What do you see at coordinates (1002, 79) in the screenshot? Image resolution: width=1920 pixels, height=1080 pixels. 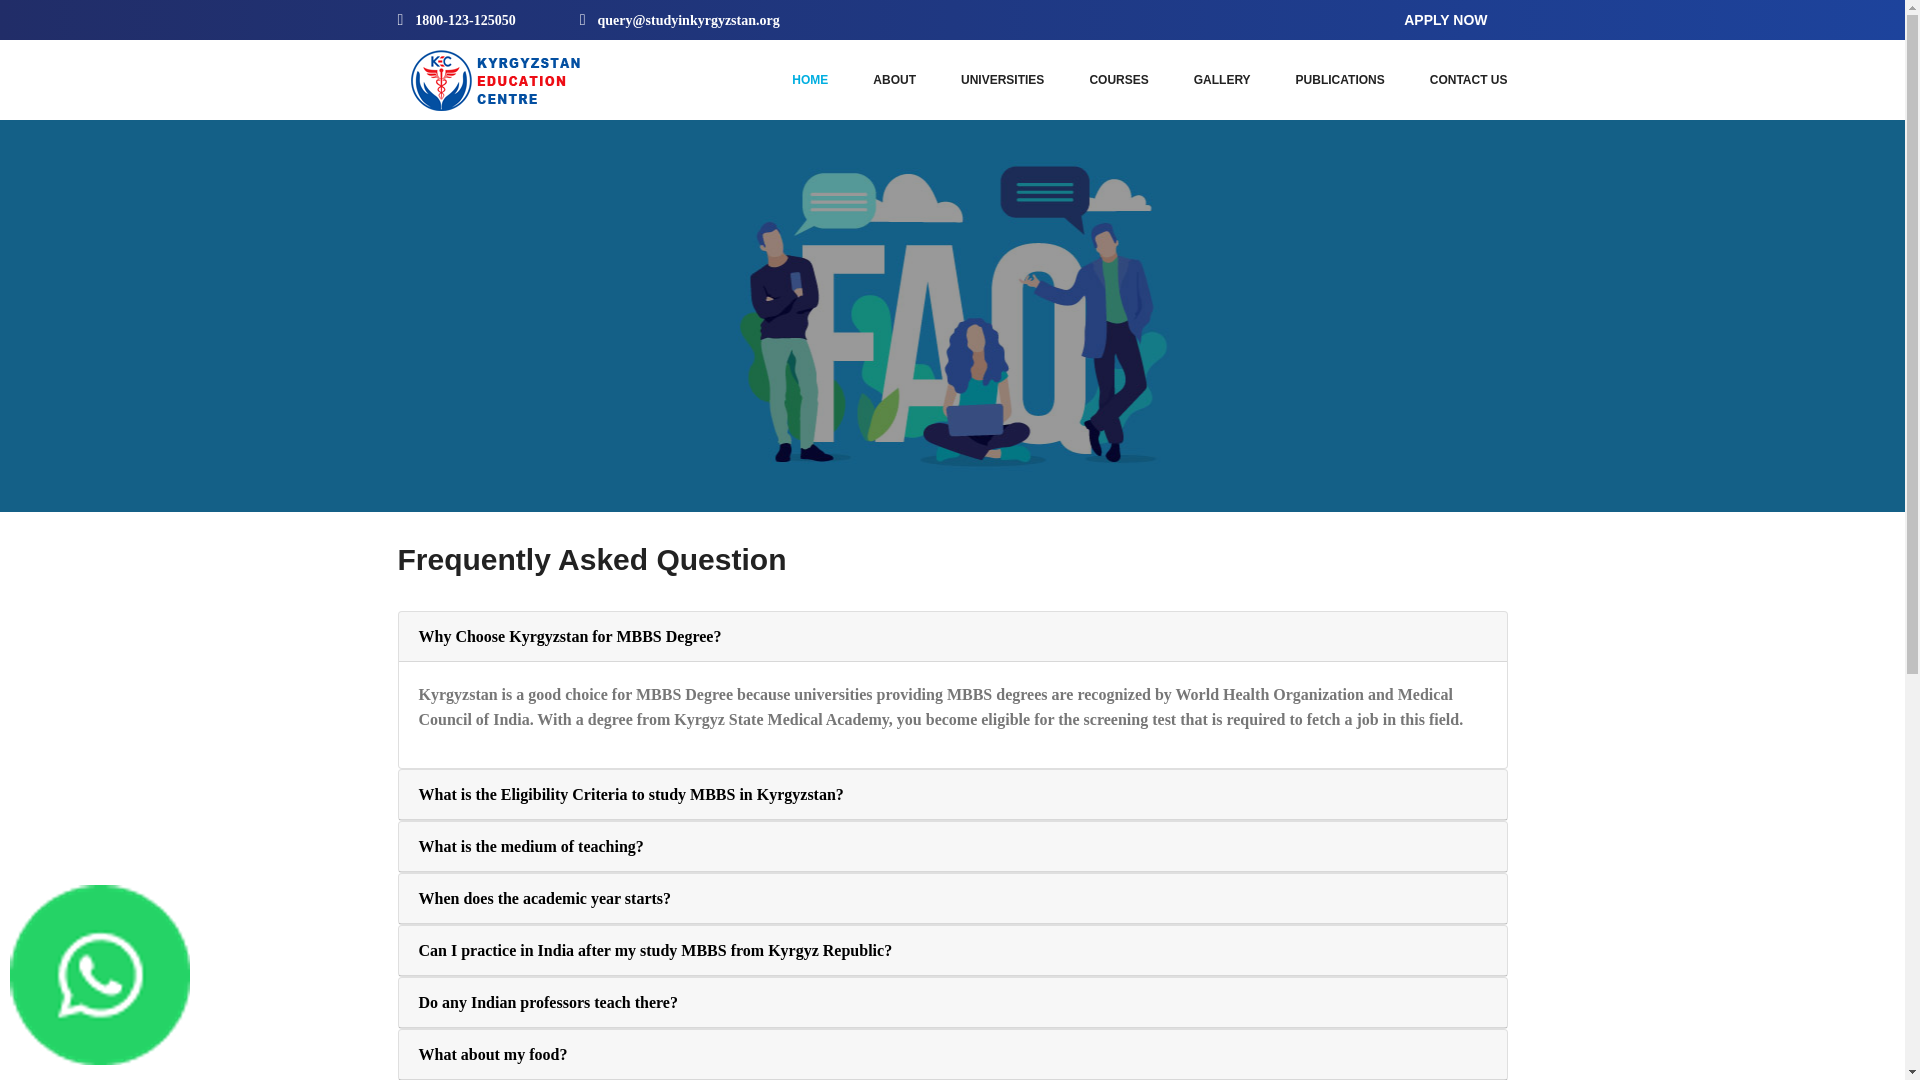 I see `UNIVERSITIES` at bounding box center [1002, 79].